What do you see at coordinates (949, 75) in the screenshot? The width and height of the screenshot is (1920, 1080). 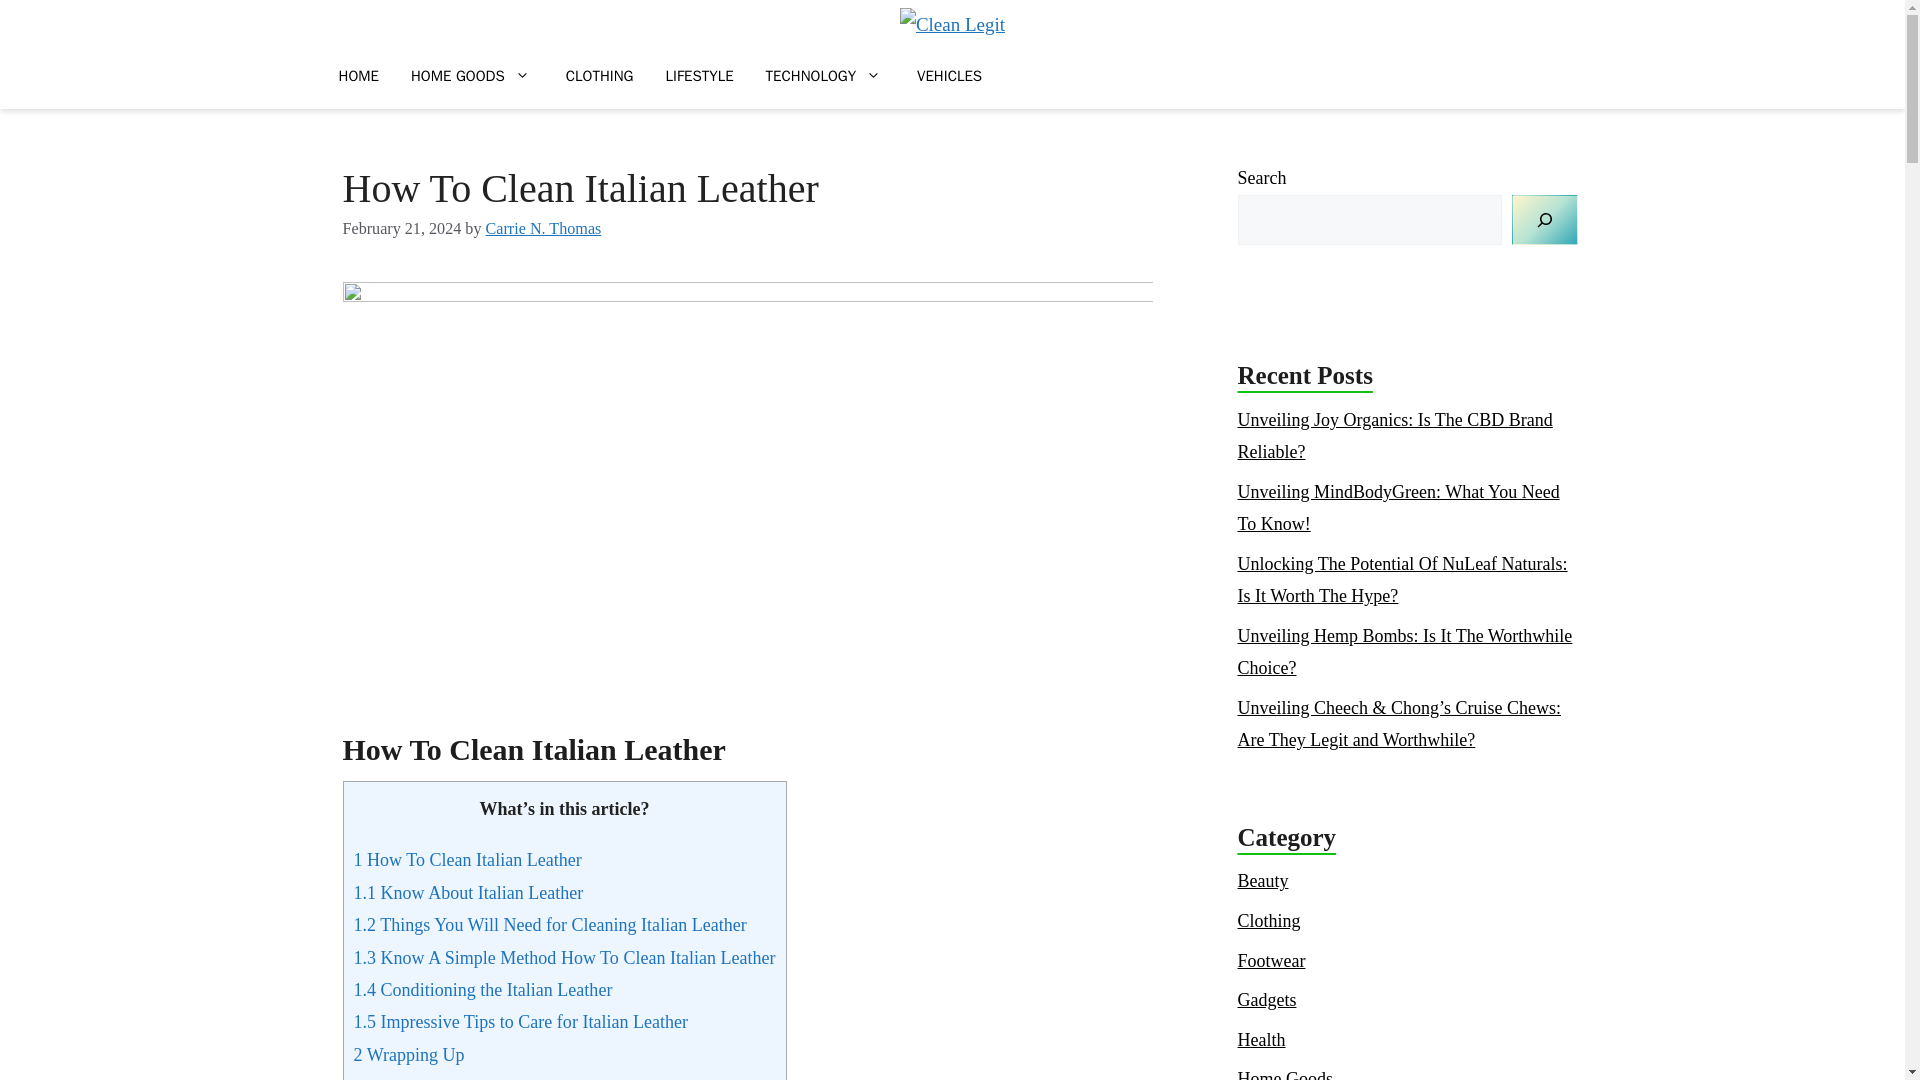 I see `VEHICLES` at bounding box center [949, 75].